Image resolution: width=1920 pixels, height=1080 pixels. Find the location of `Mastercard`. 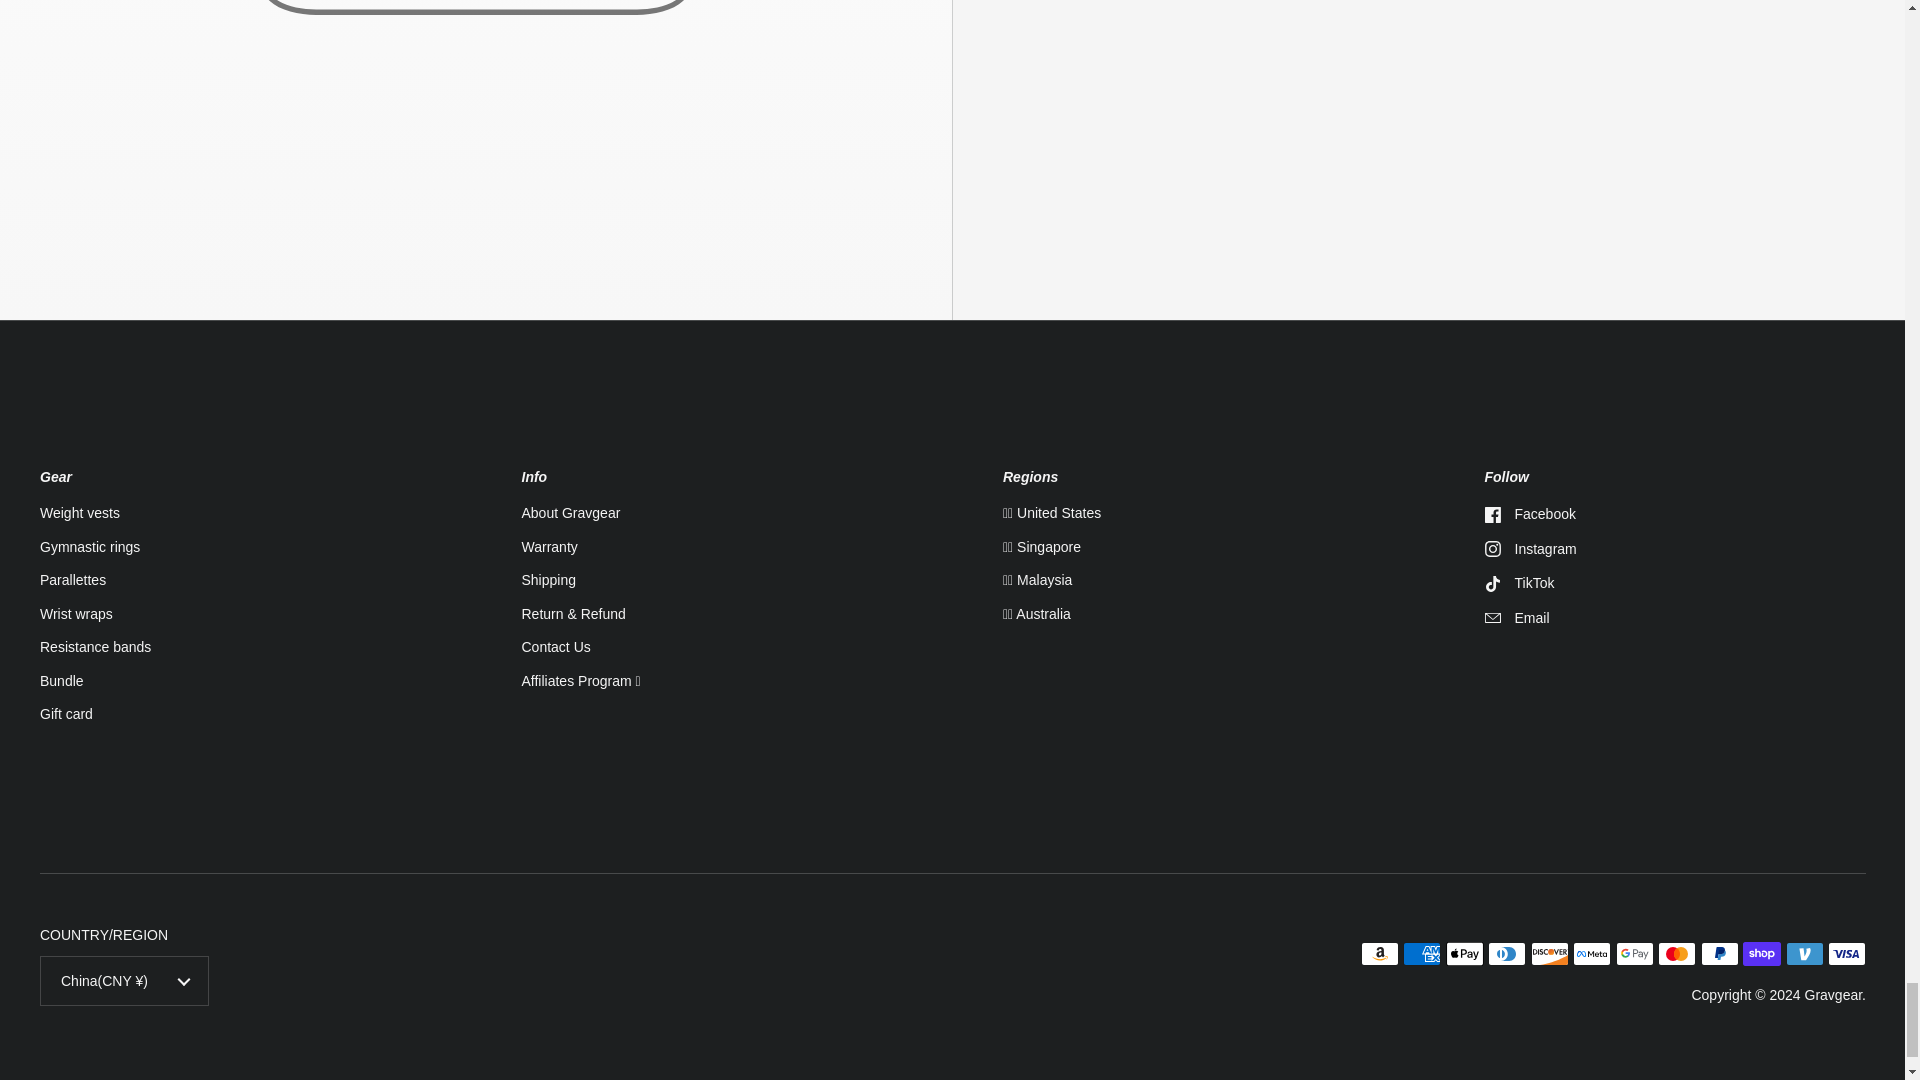

Mastercard is located at coordinates (1676, 953).